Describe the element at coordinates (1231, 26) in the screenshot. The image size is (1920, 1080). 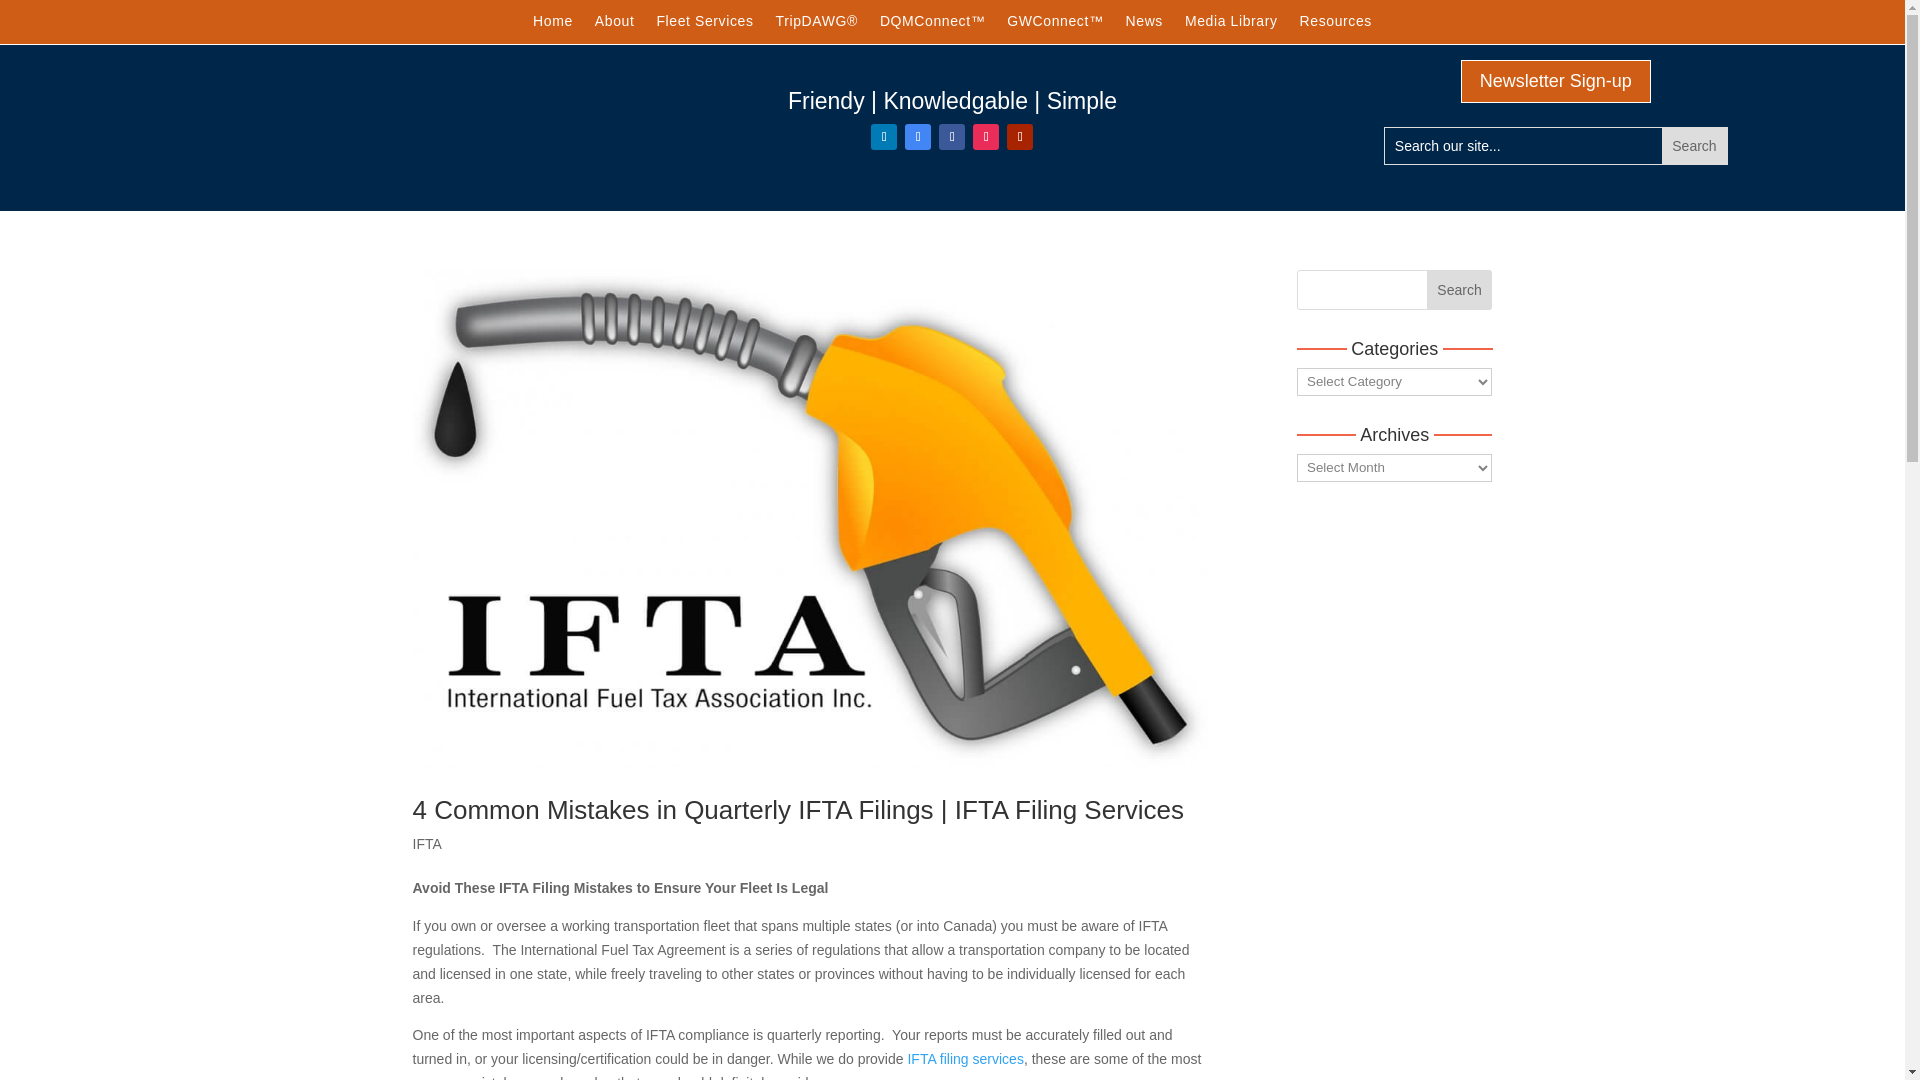
I see `Media Library` at that location.